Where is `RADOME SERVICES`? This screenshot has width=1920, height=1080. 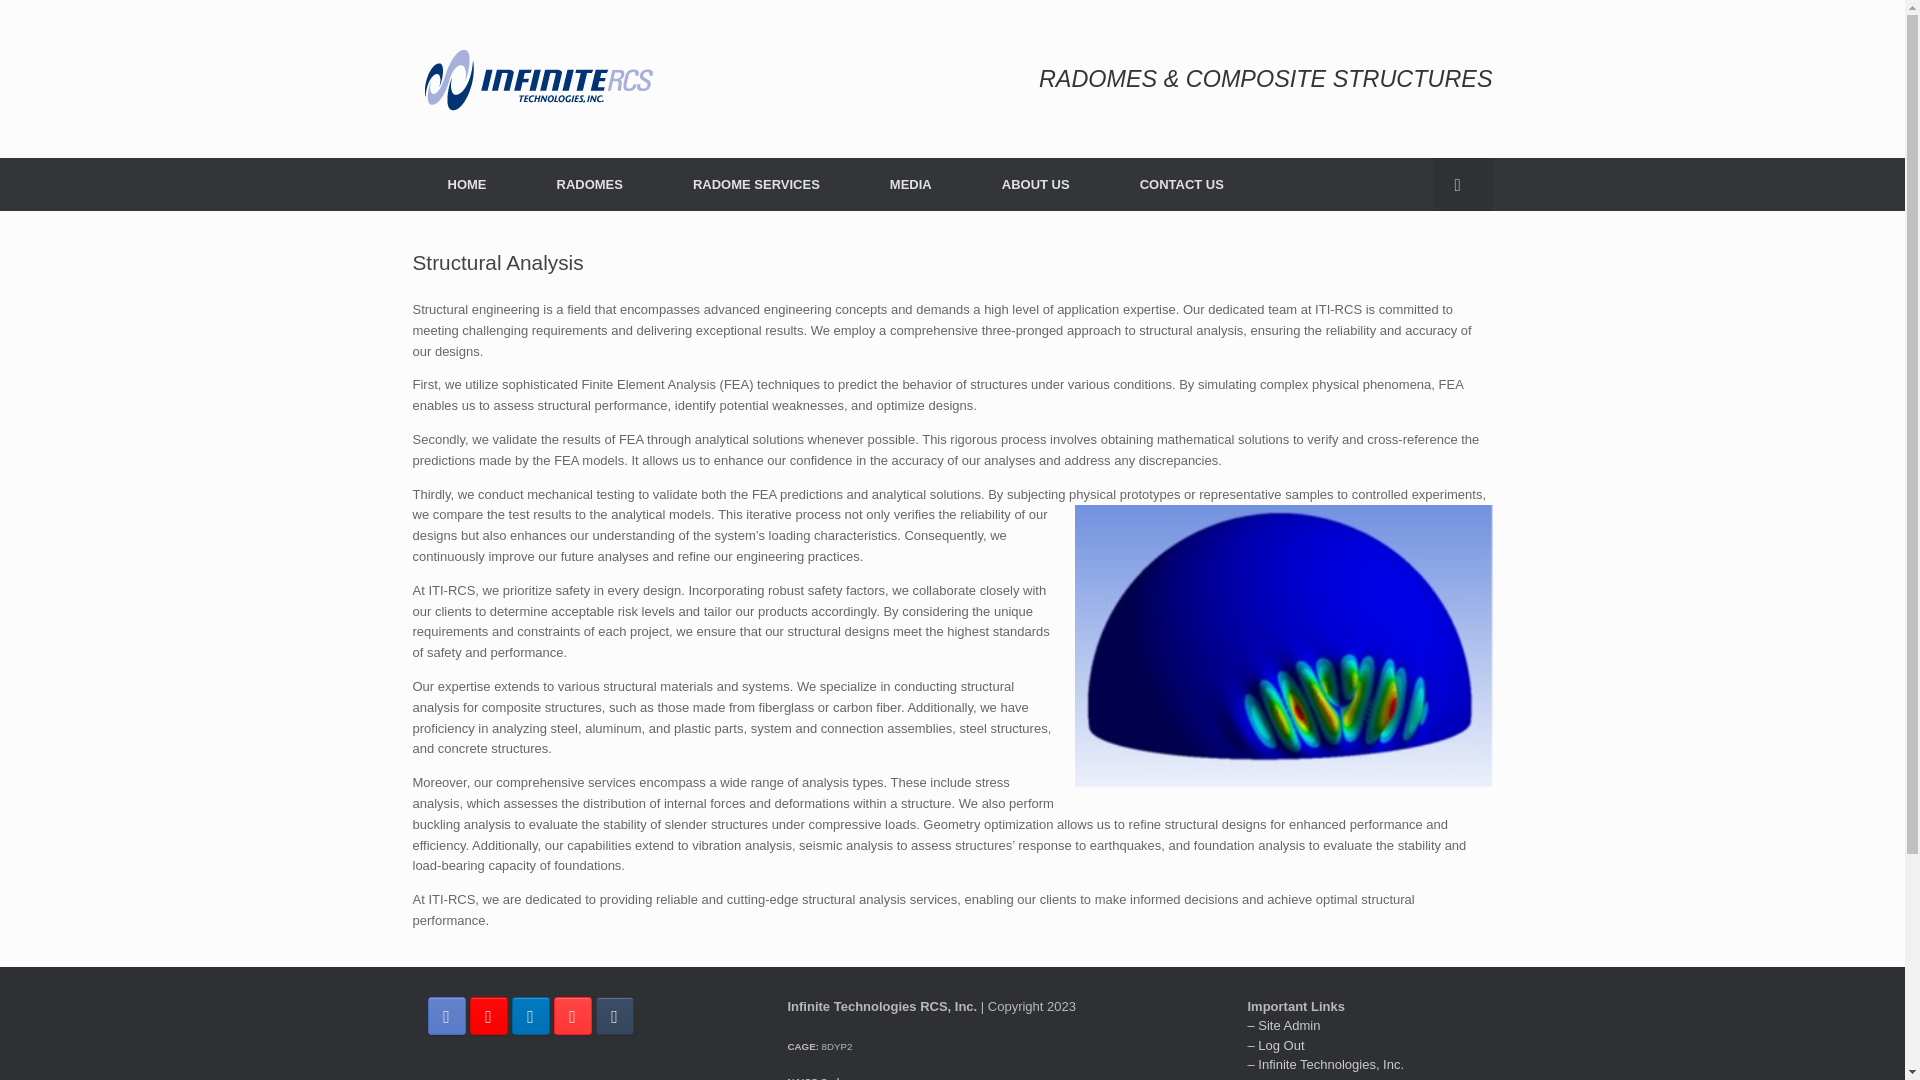 RADOME SERVICES is located at coordinates (756, 184).